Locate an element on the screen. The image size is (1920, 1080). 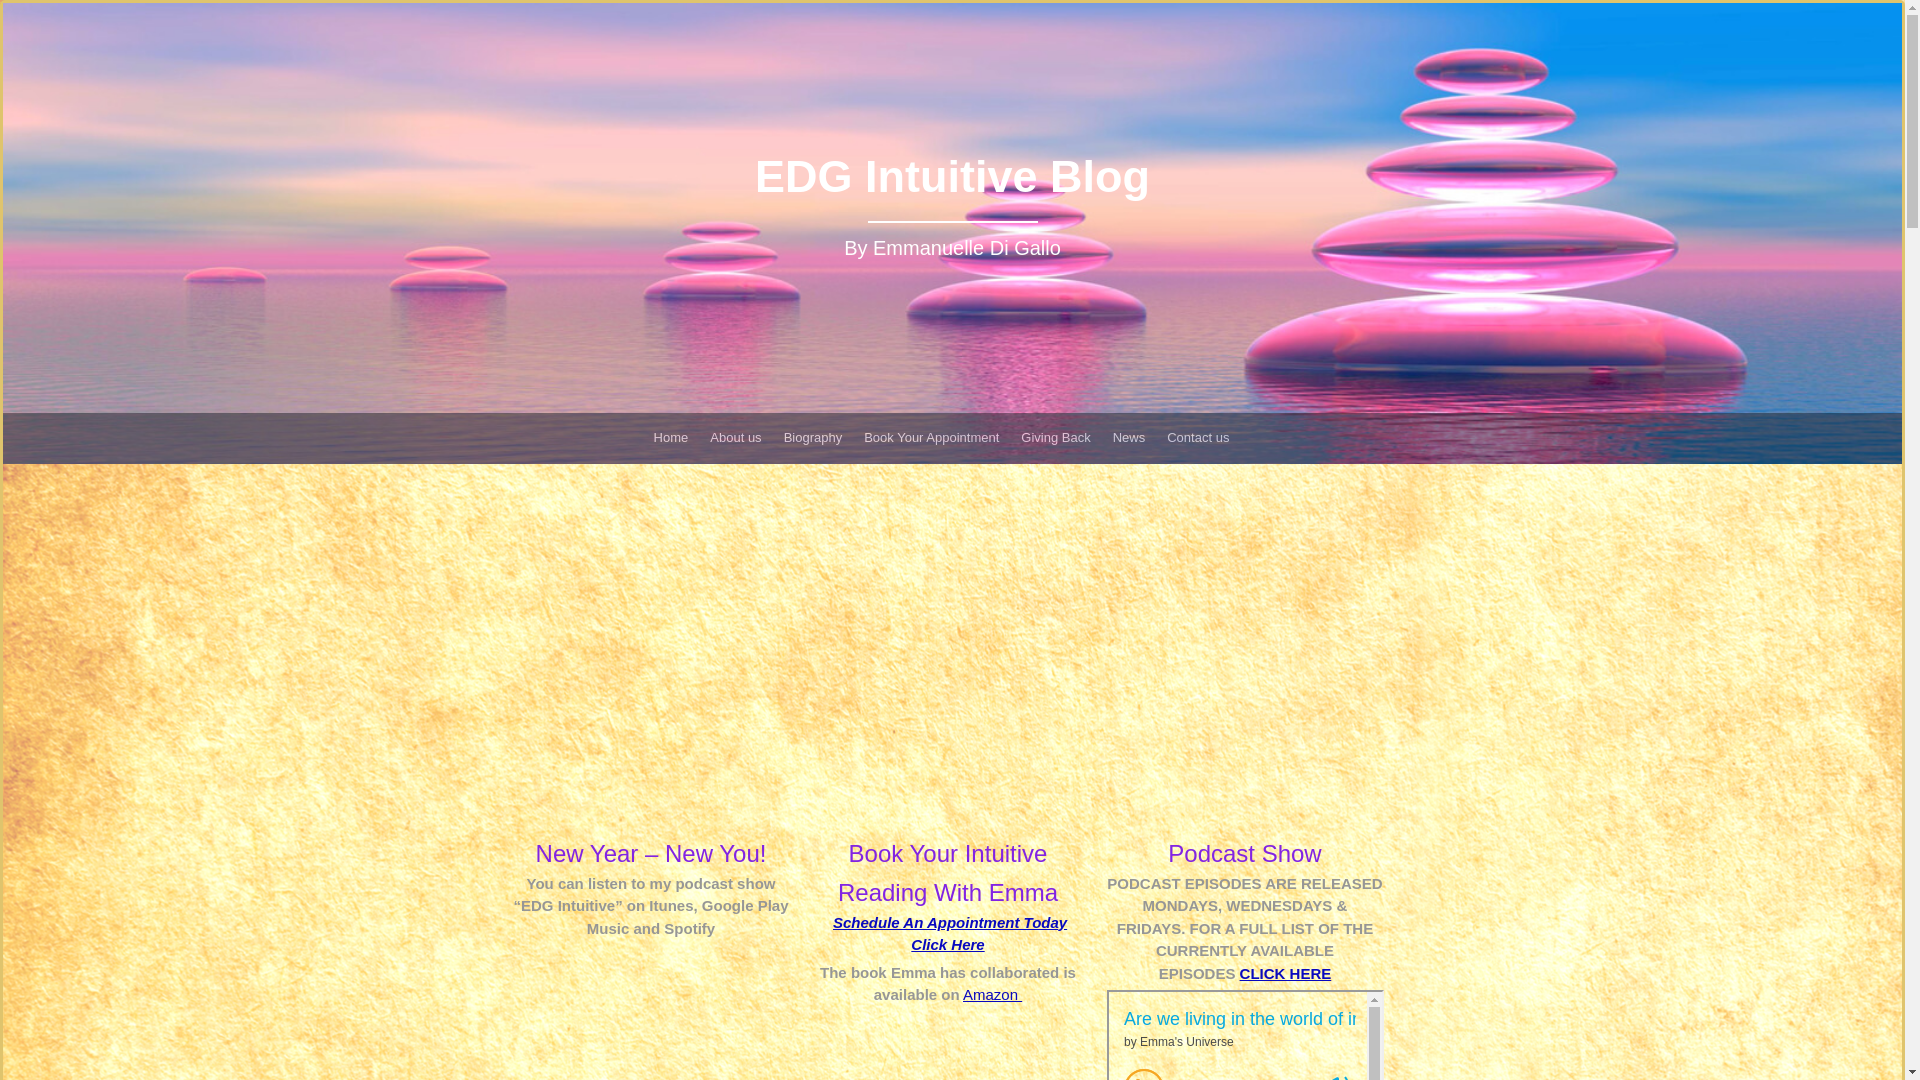
About us is located at coordinates (735, 436).